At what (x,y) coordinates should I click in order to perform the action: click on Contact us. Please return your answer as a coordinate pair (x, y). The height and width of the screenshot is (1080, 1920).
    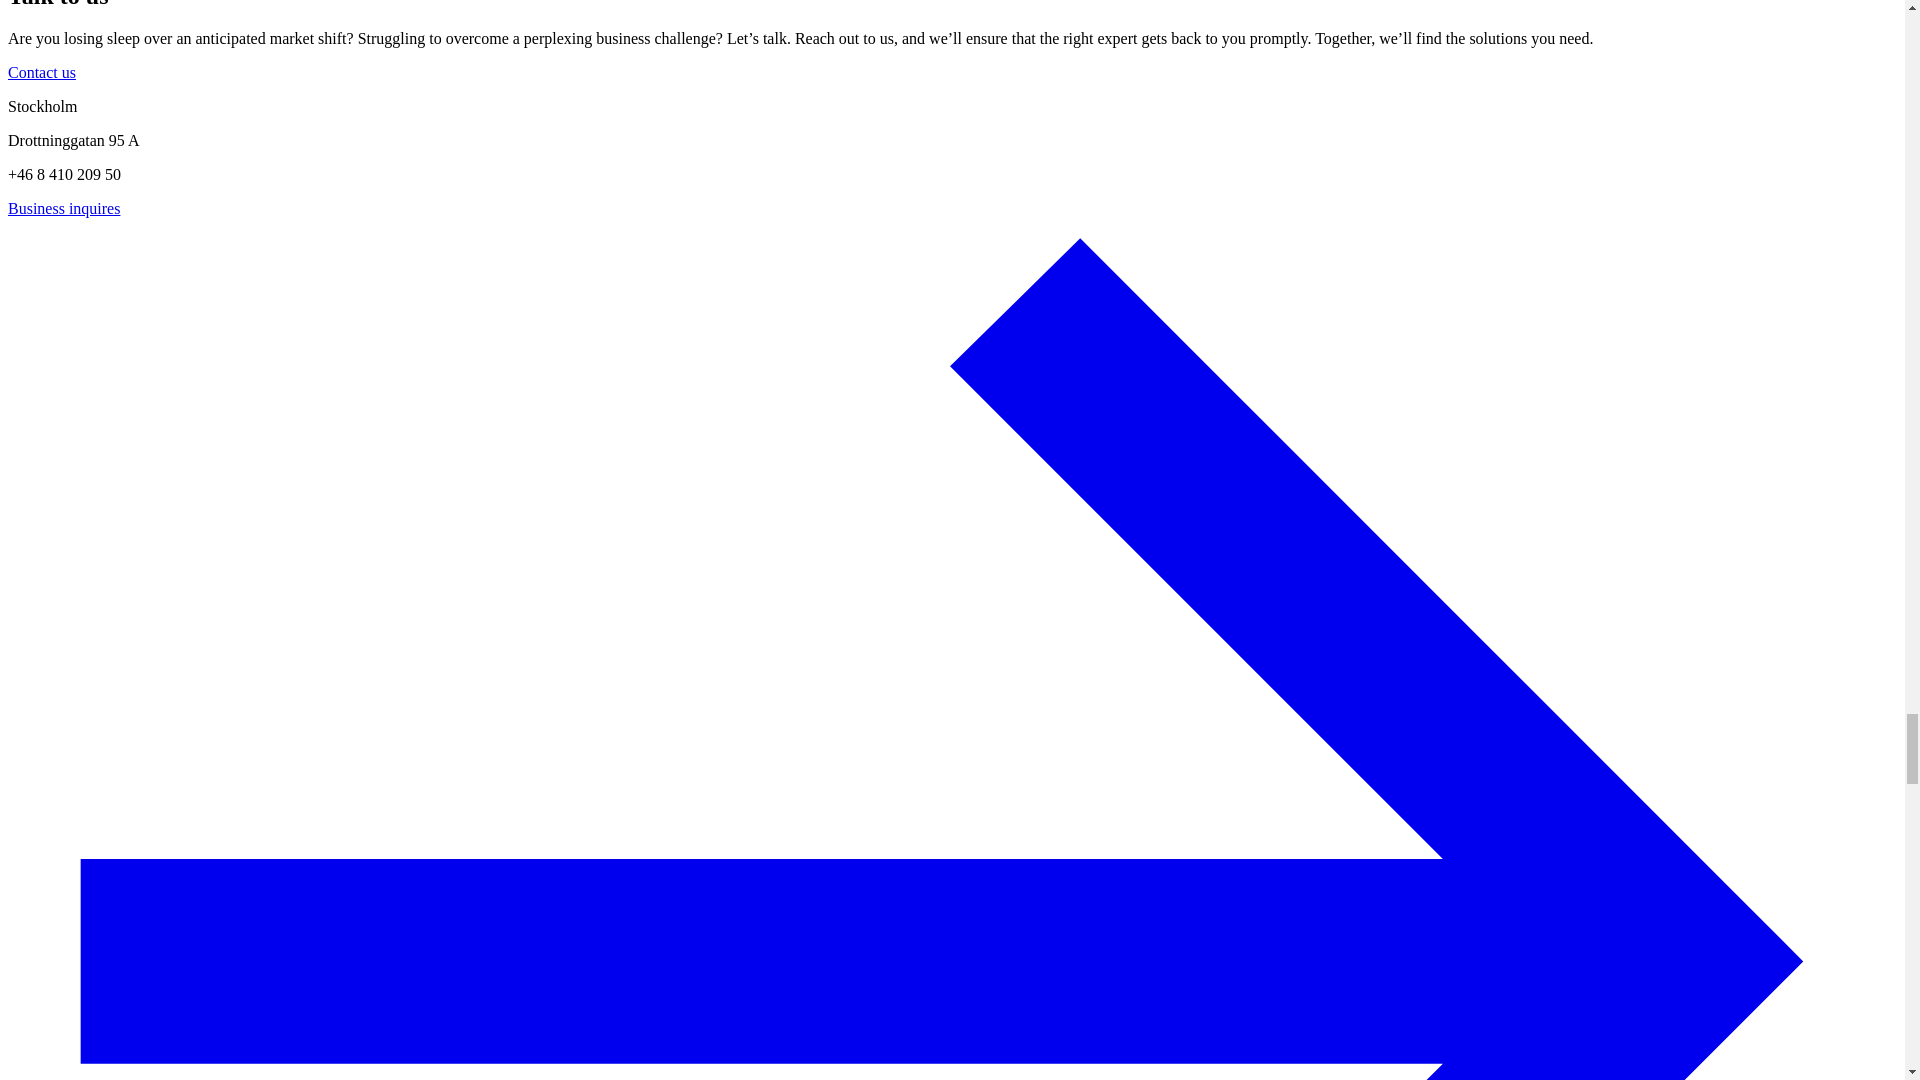
    Looking at the image, I should click on (42, 72).